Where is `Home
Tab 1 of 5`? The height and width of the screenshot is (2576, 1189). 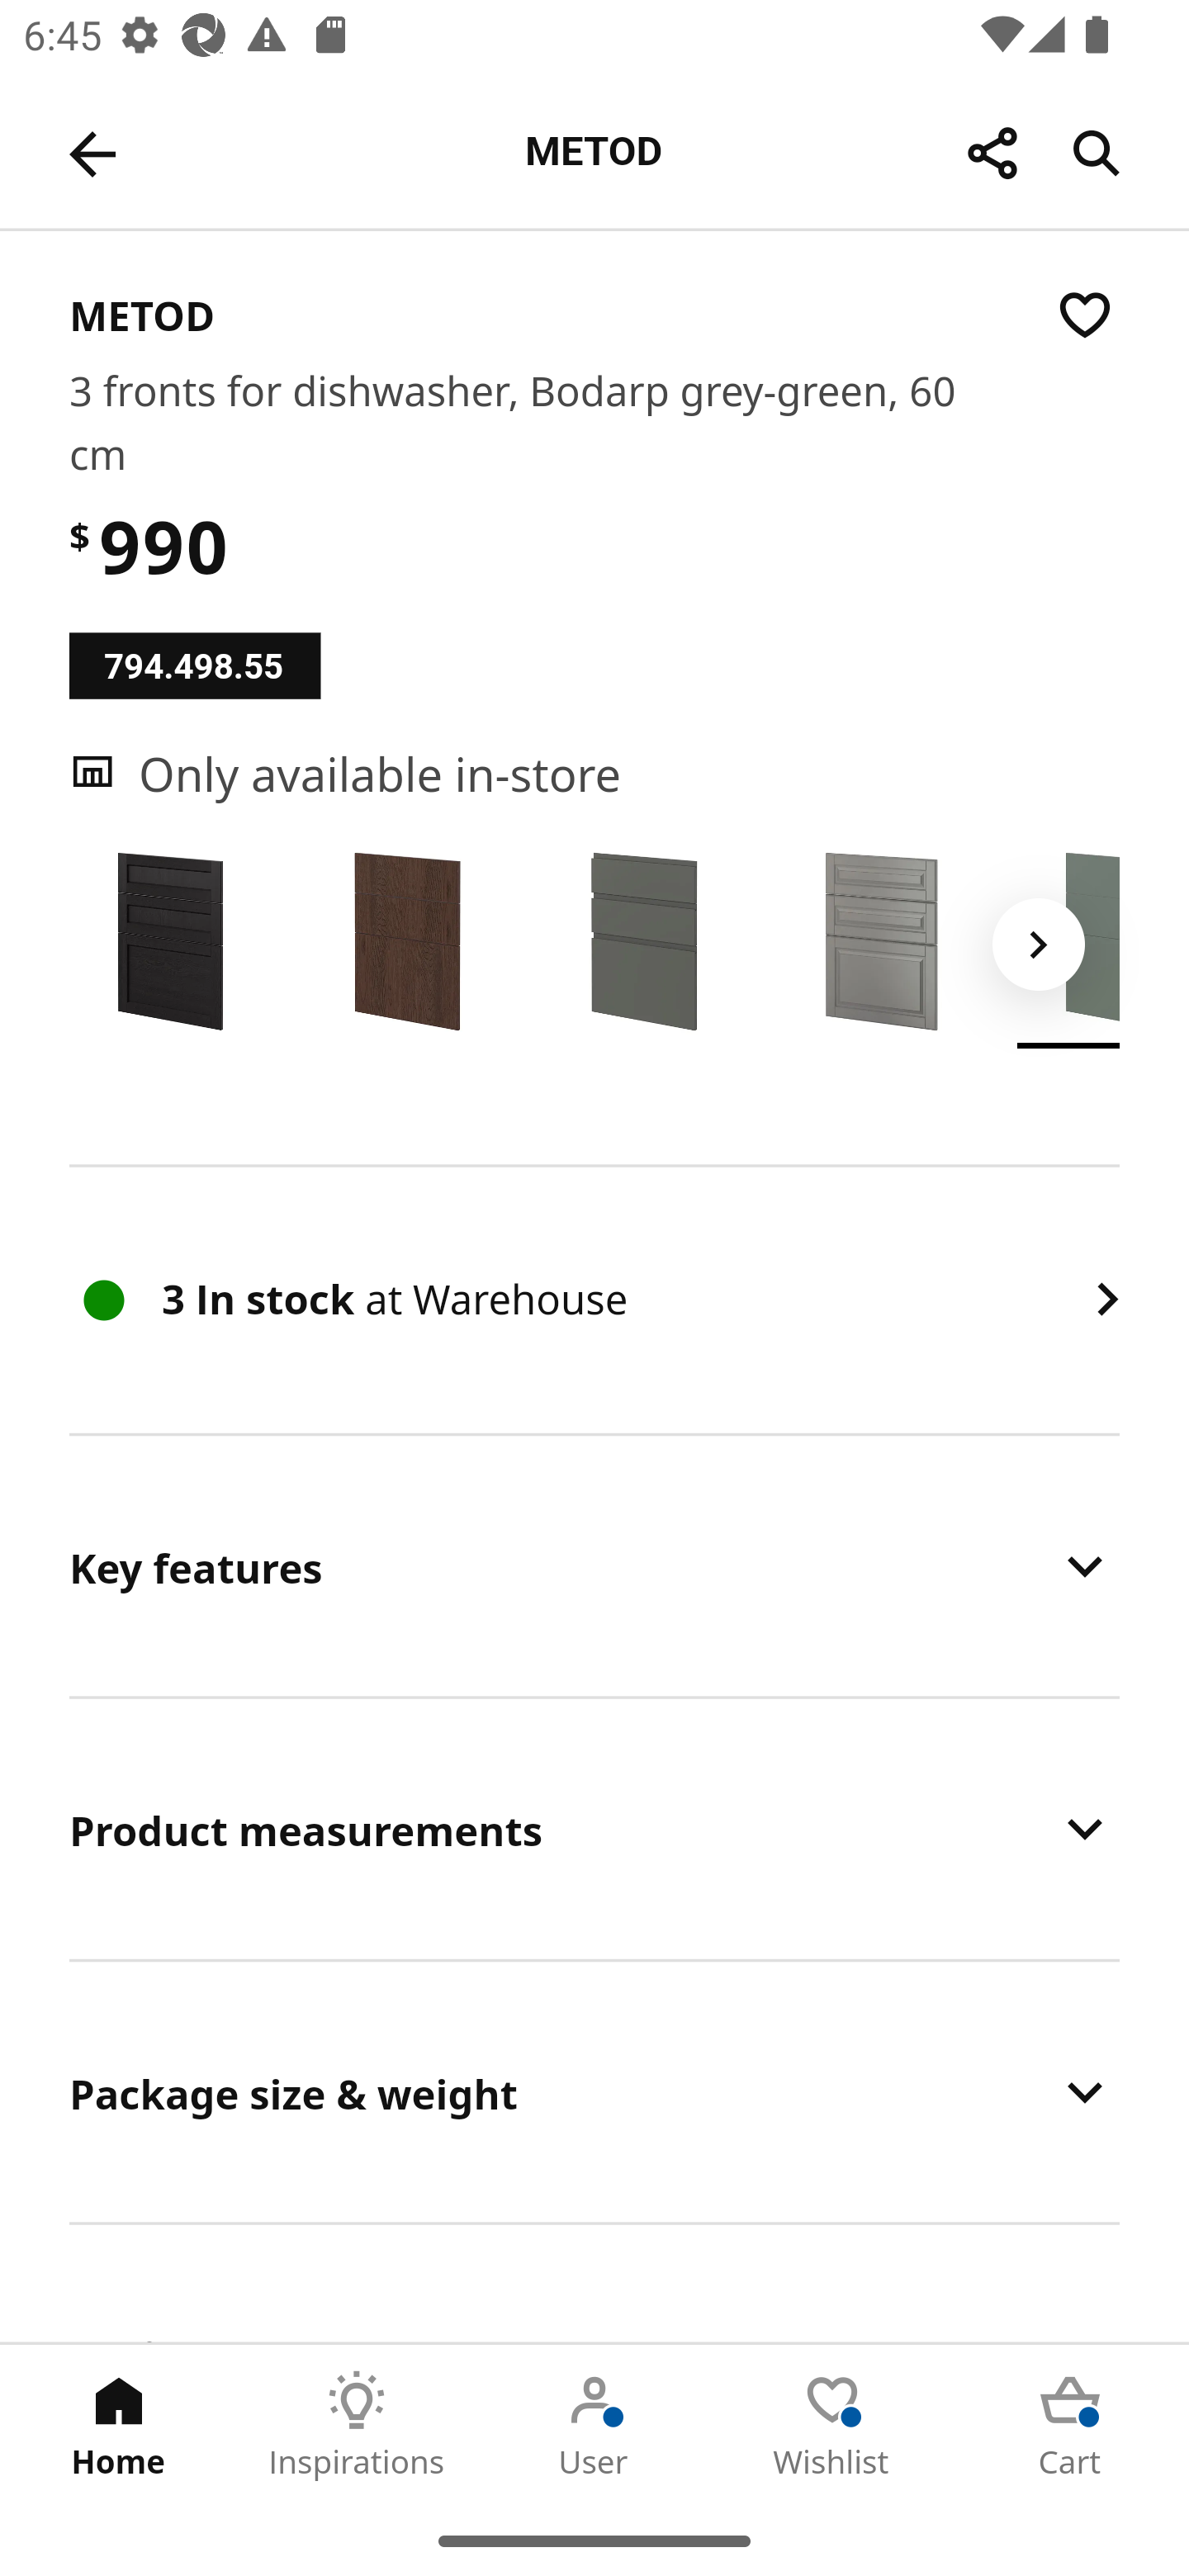 Home
Tab 1 of 5 is located at coordinates (119, 2425).